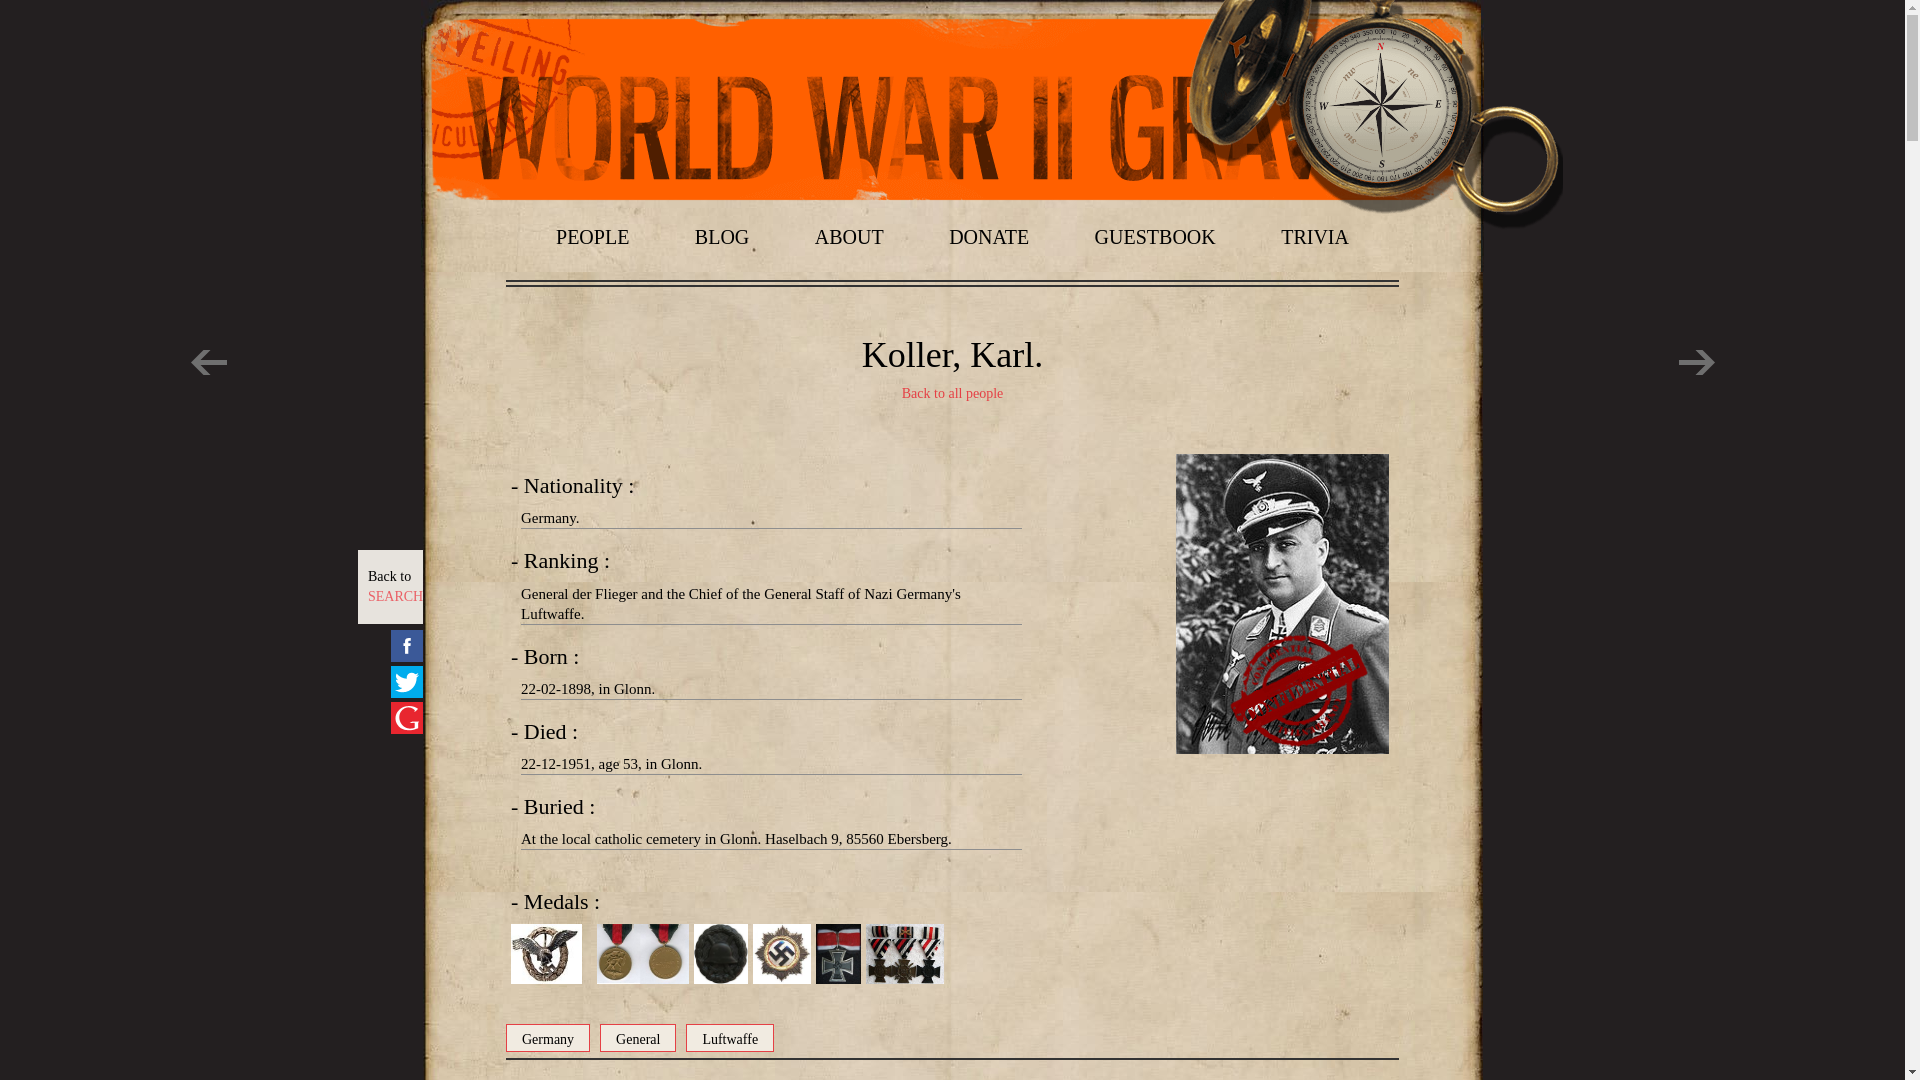 The width and height of the screenshot is (1920, 1080). Describe the element at coordinates (592, 236) in the screenshot. I see `PEOPLE` at that location.